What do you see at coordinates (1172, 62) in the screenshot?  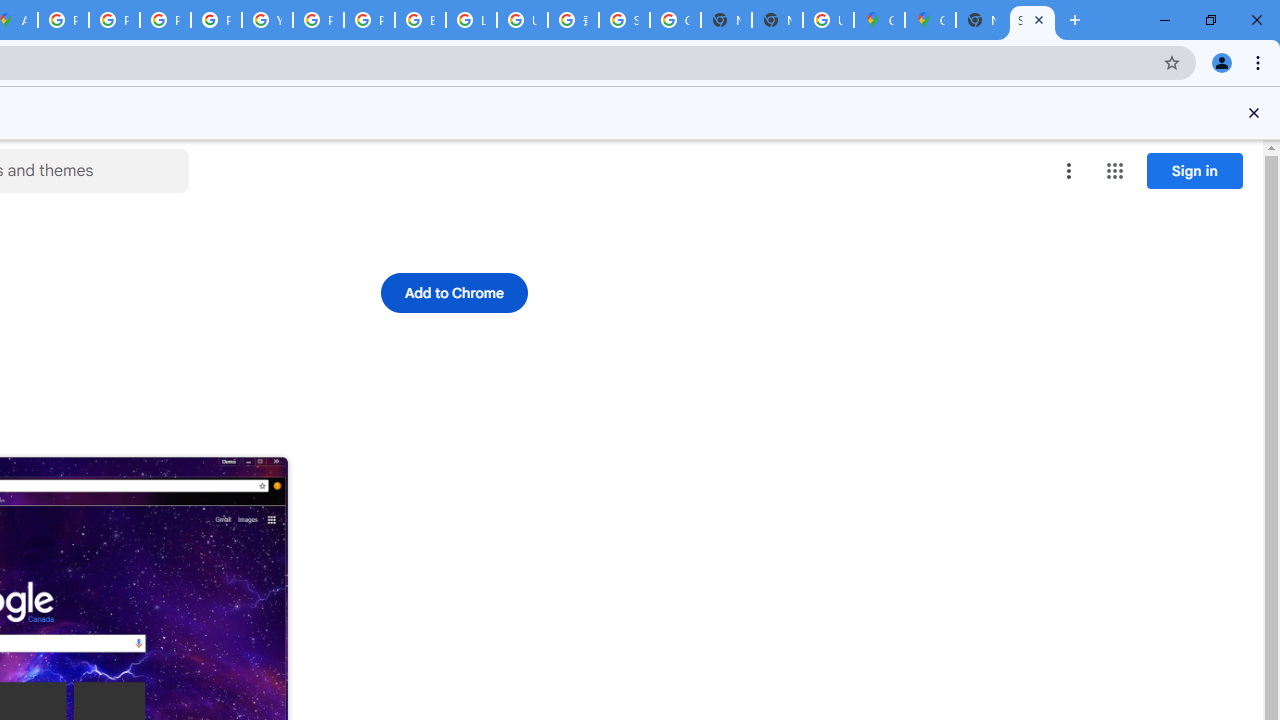 I see `Bookmark this tab` at bounding box center [1172, 62].